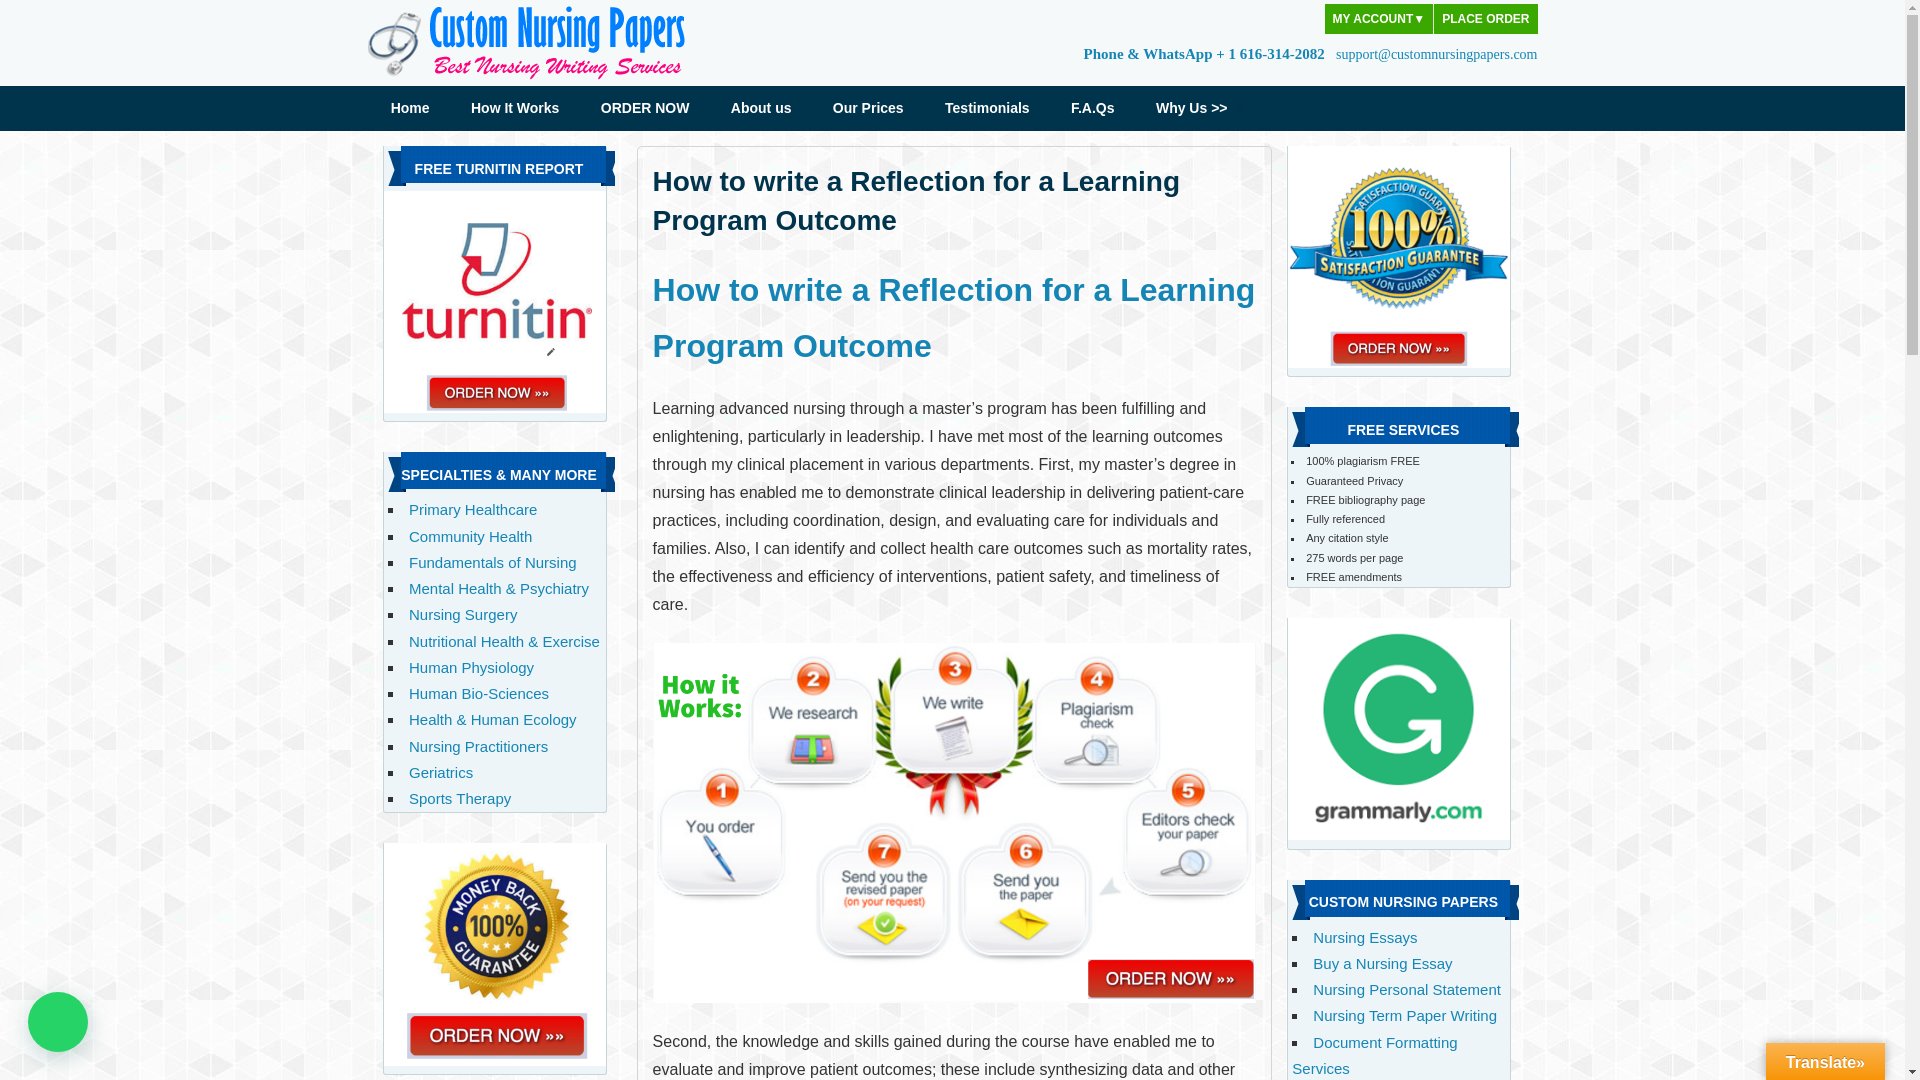 The width and height of the screenshot is (1920, 1080). What do you see at coordinates (761, 108) in the screenshot?
I see `About us` at bounding box center [761, 108].